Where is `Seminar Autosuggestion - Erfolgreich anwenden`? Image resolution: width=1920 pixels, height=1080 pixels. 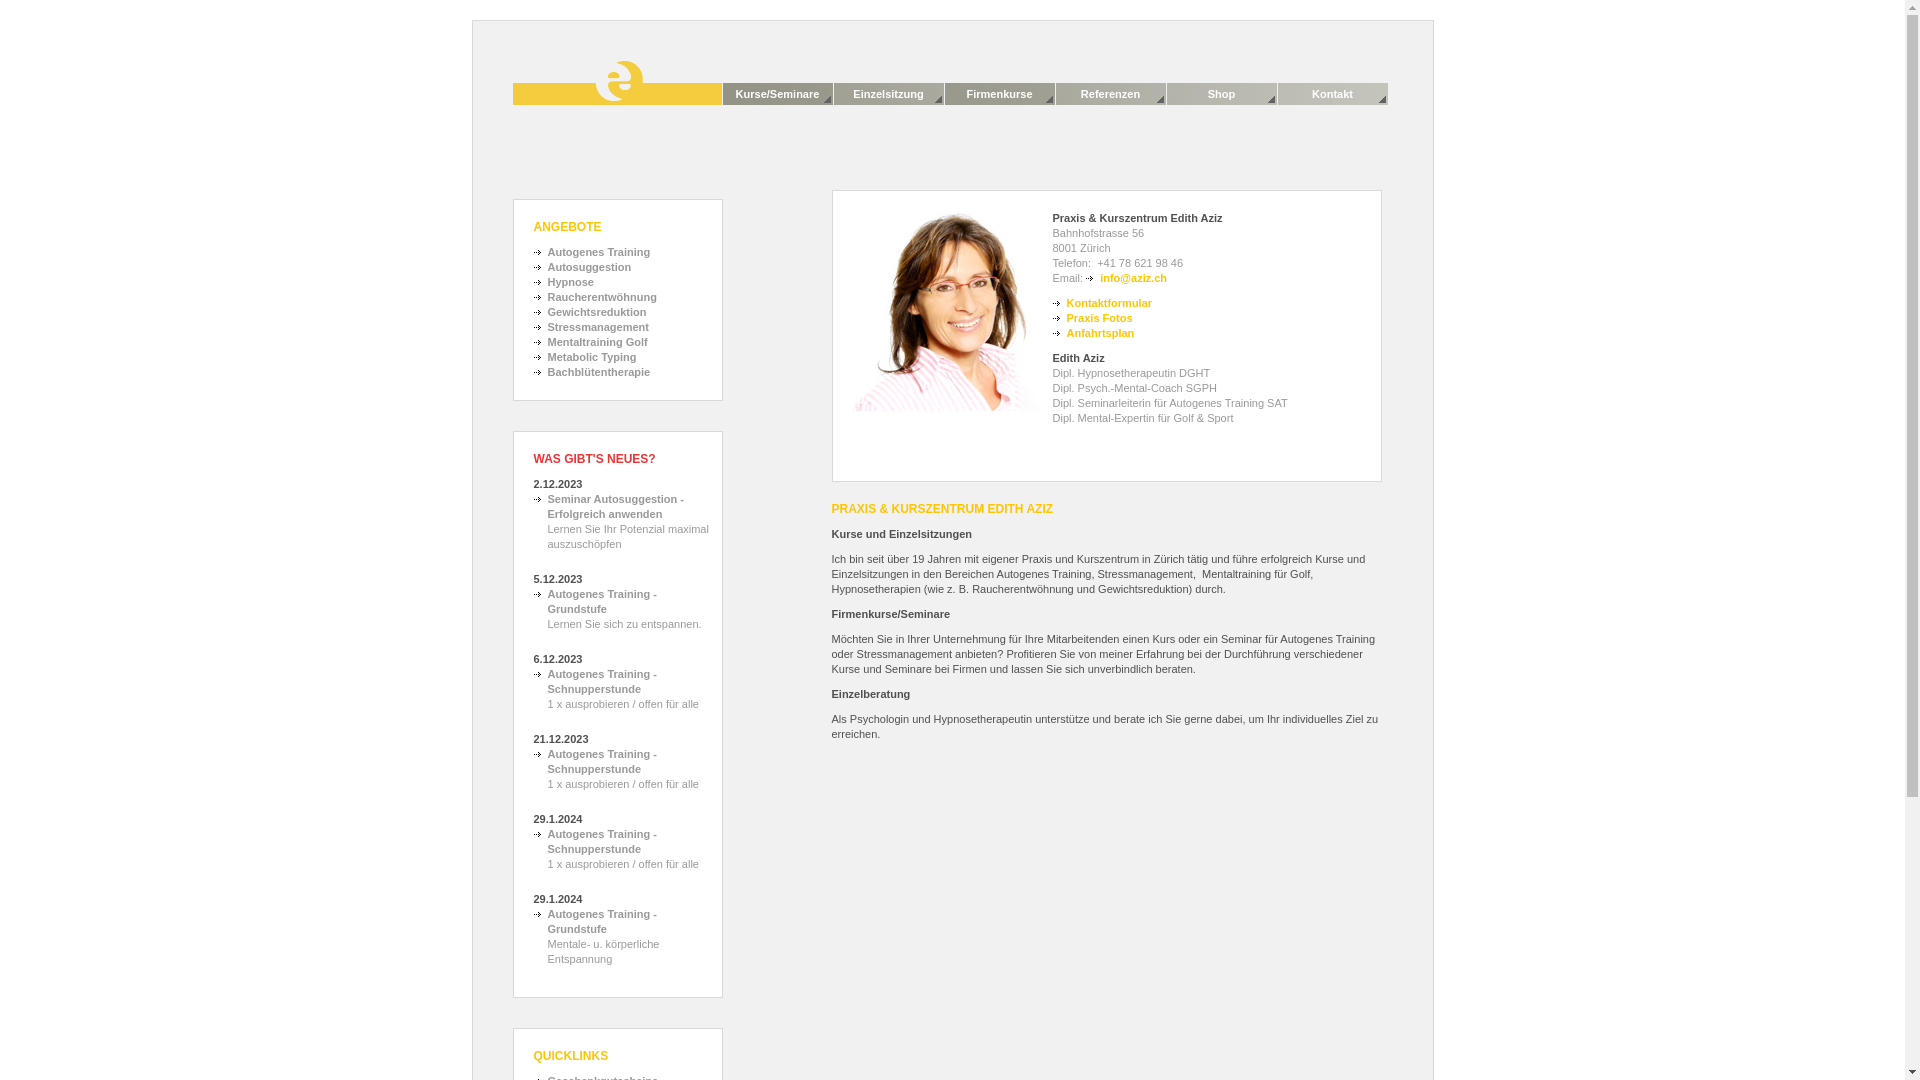
Seminar Autosuggestion - Erfolgreich anwenden is located at coordinates (623, 507).